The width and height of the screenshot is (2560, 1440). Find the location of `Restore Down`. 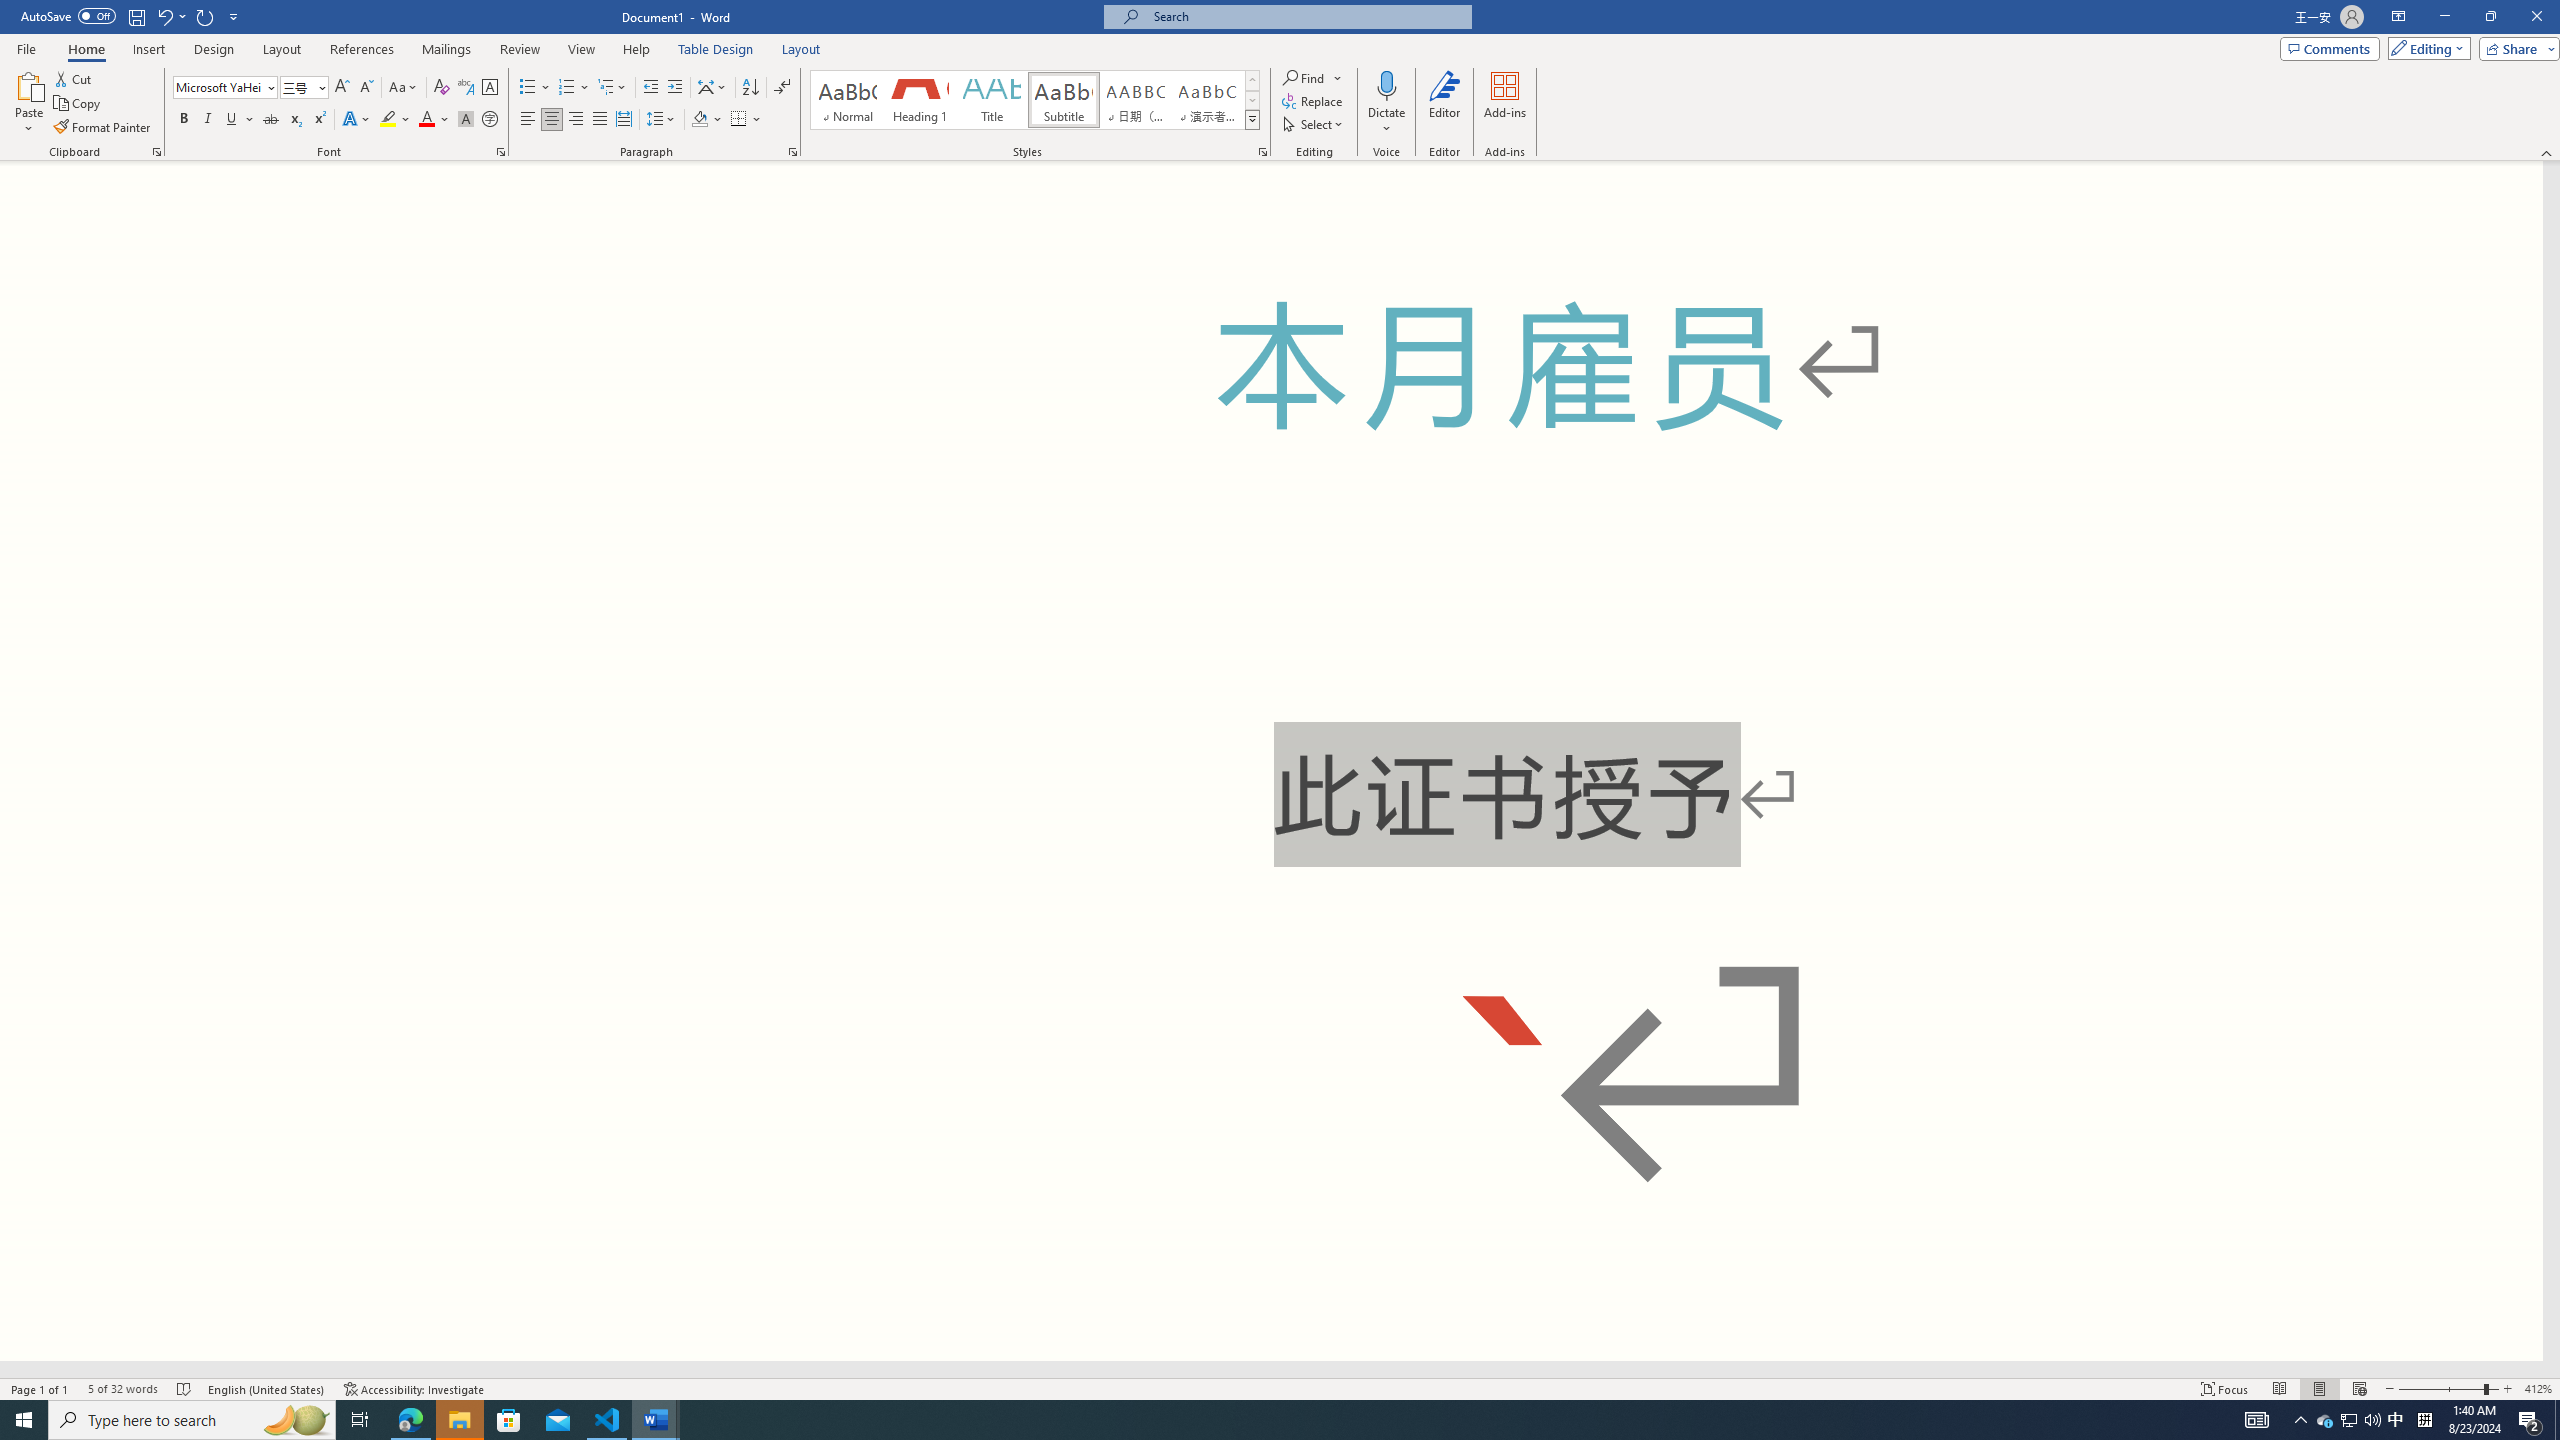

Restore Down is located at coordinates (2490, 17).